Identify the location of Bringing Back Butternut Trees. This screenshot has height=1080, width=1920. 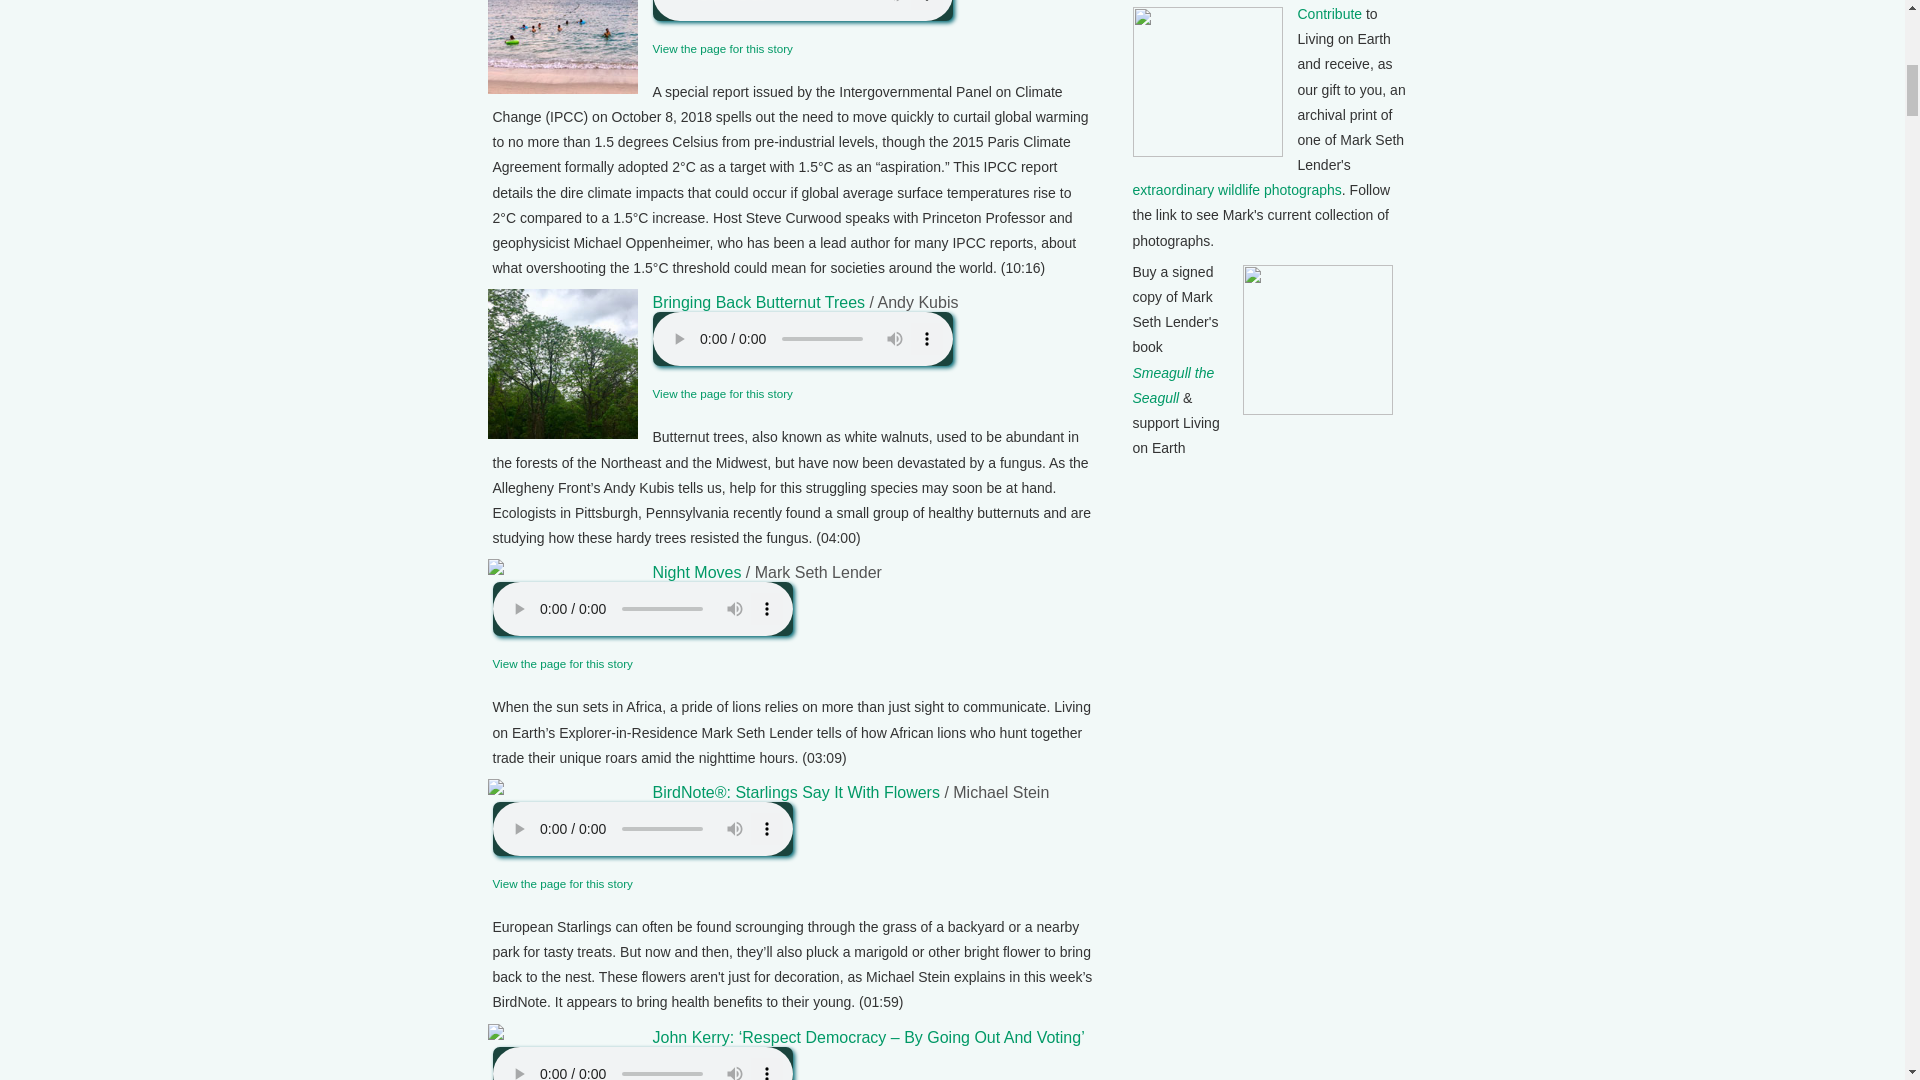
(758, 302).